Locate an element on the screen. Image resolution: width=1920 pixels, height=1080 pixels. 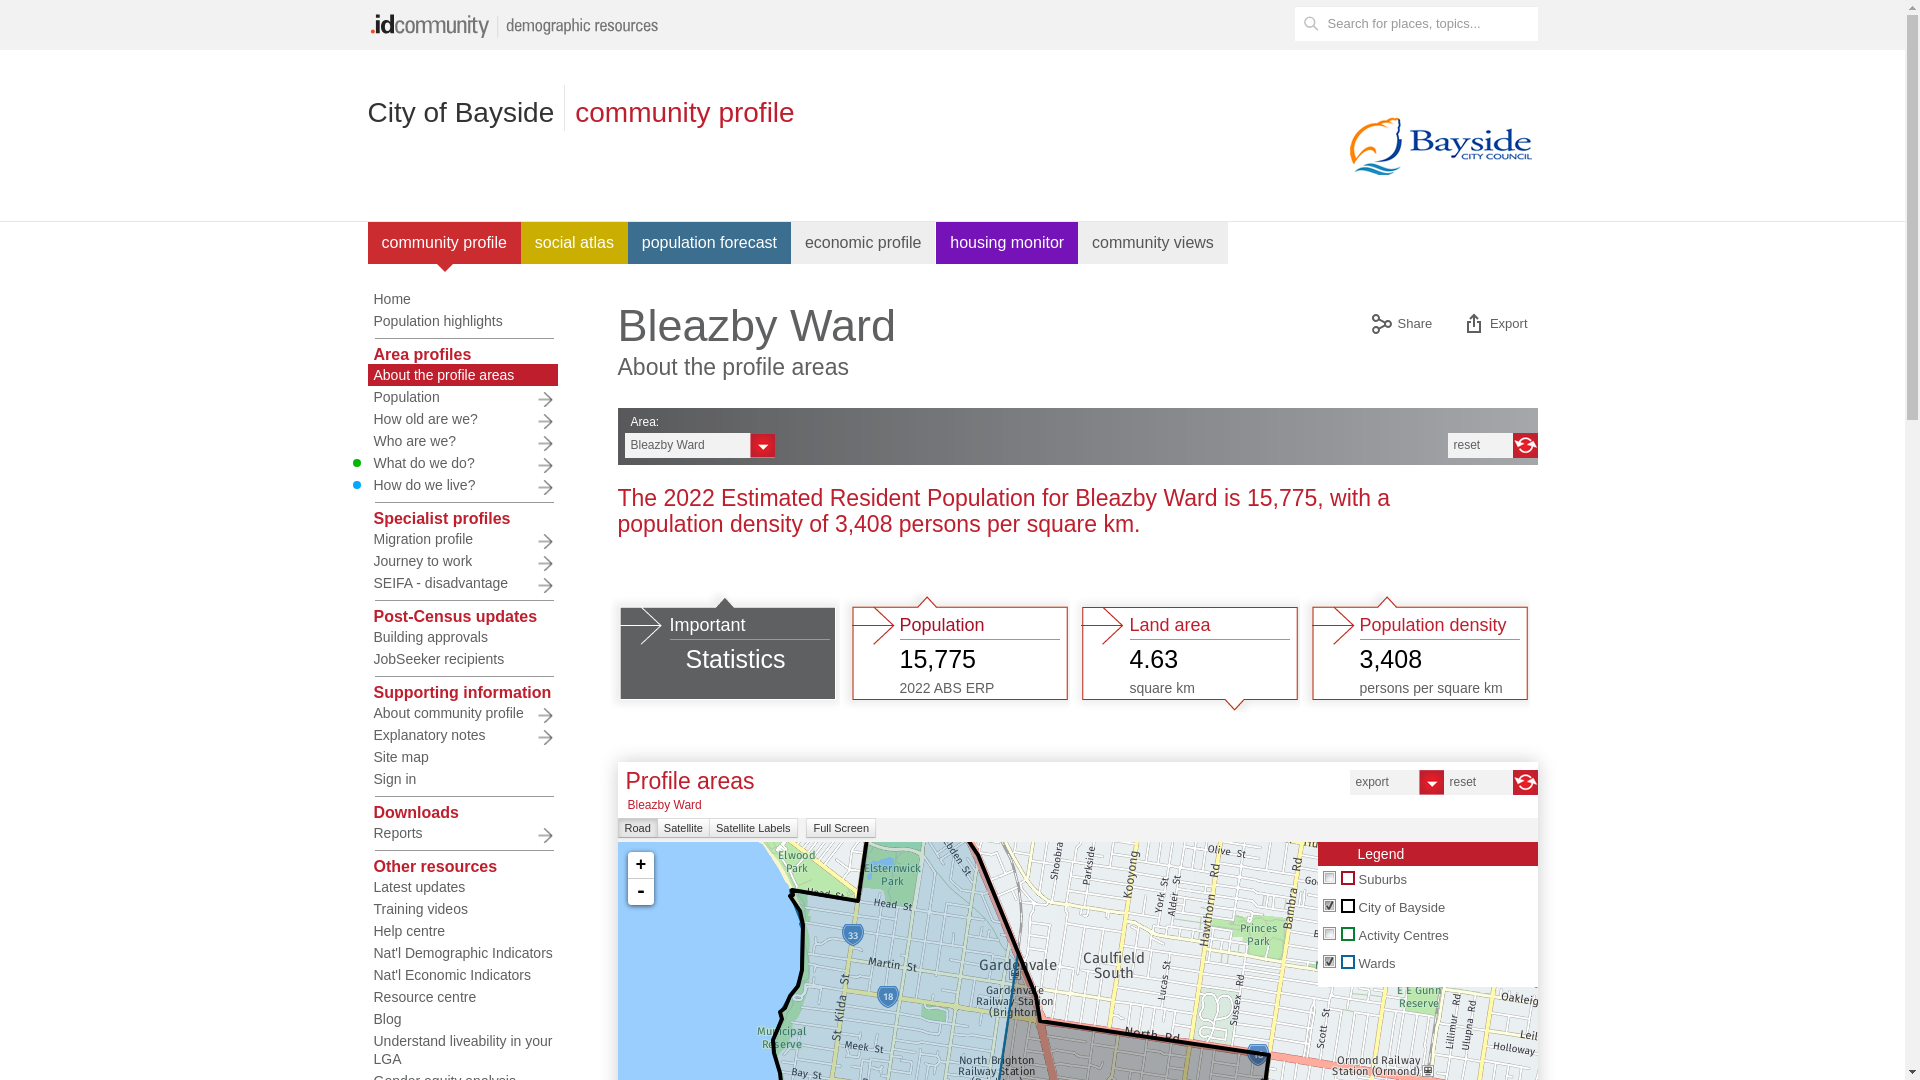
social atlas is located at coordinates (574, 243).